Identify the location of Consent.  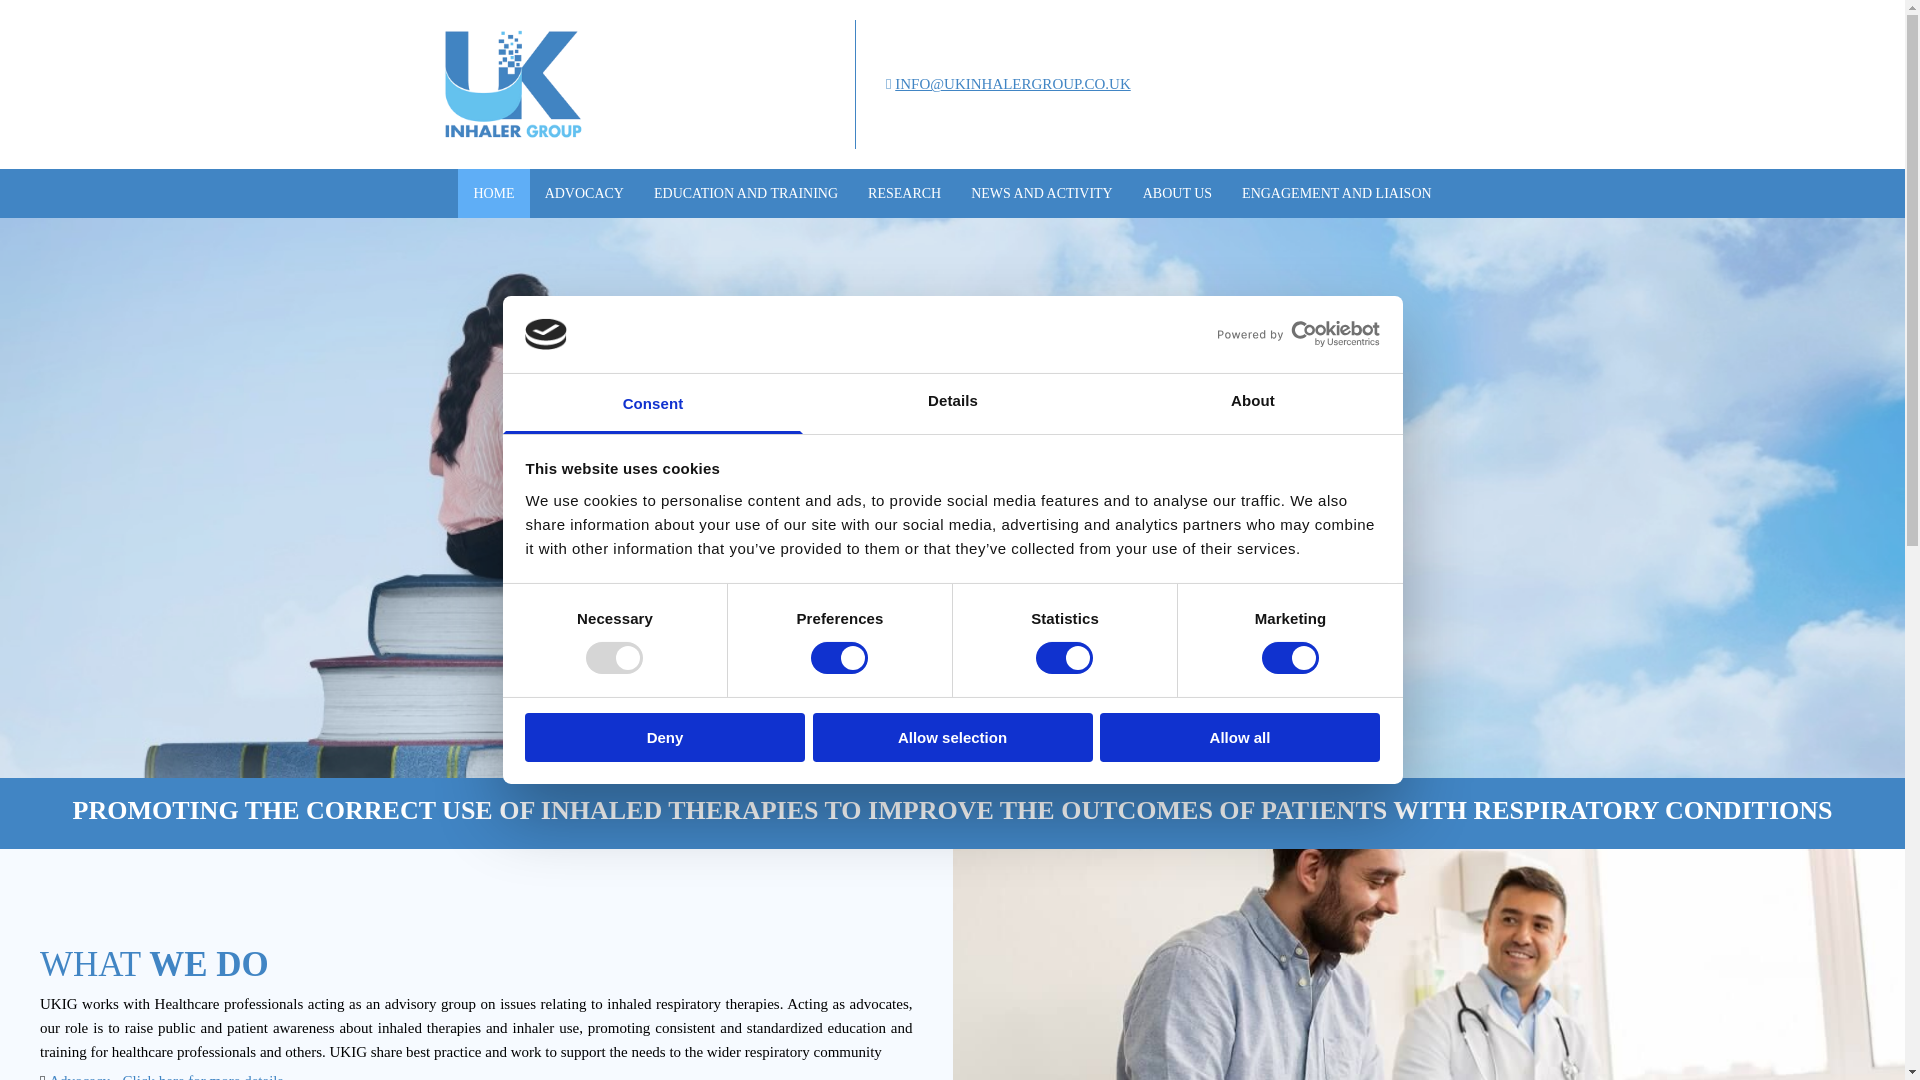
(652, 404).